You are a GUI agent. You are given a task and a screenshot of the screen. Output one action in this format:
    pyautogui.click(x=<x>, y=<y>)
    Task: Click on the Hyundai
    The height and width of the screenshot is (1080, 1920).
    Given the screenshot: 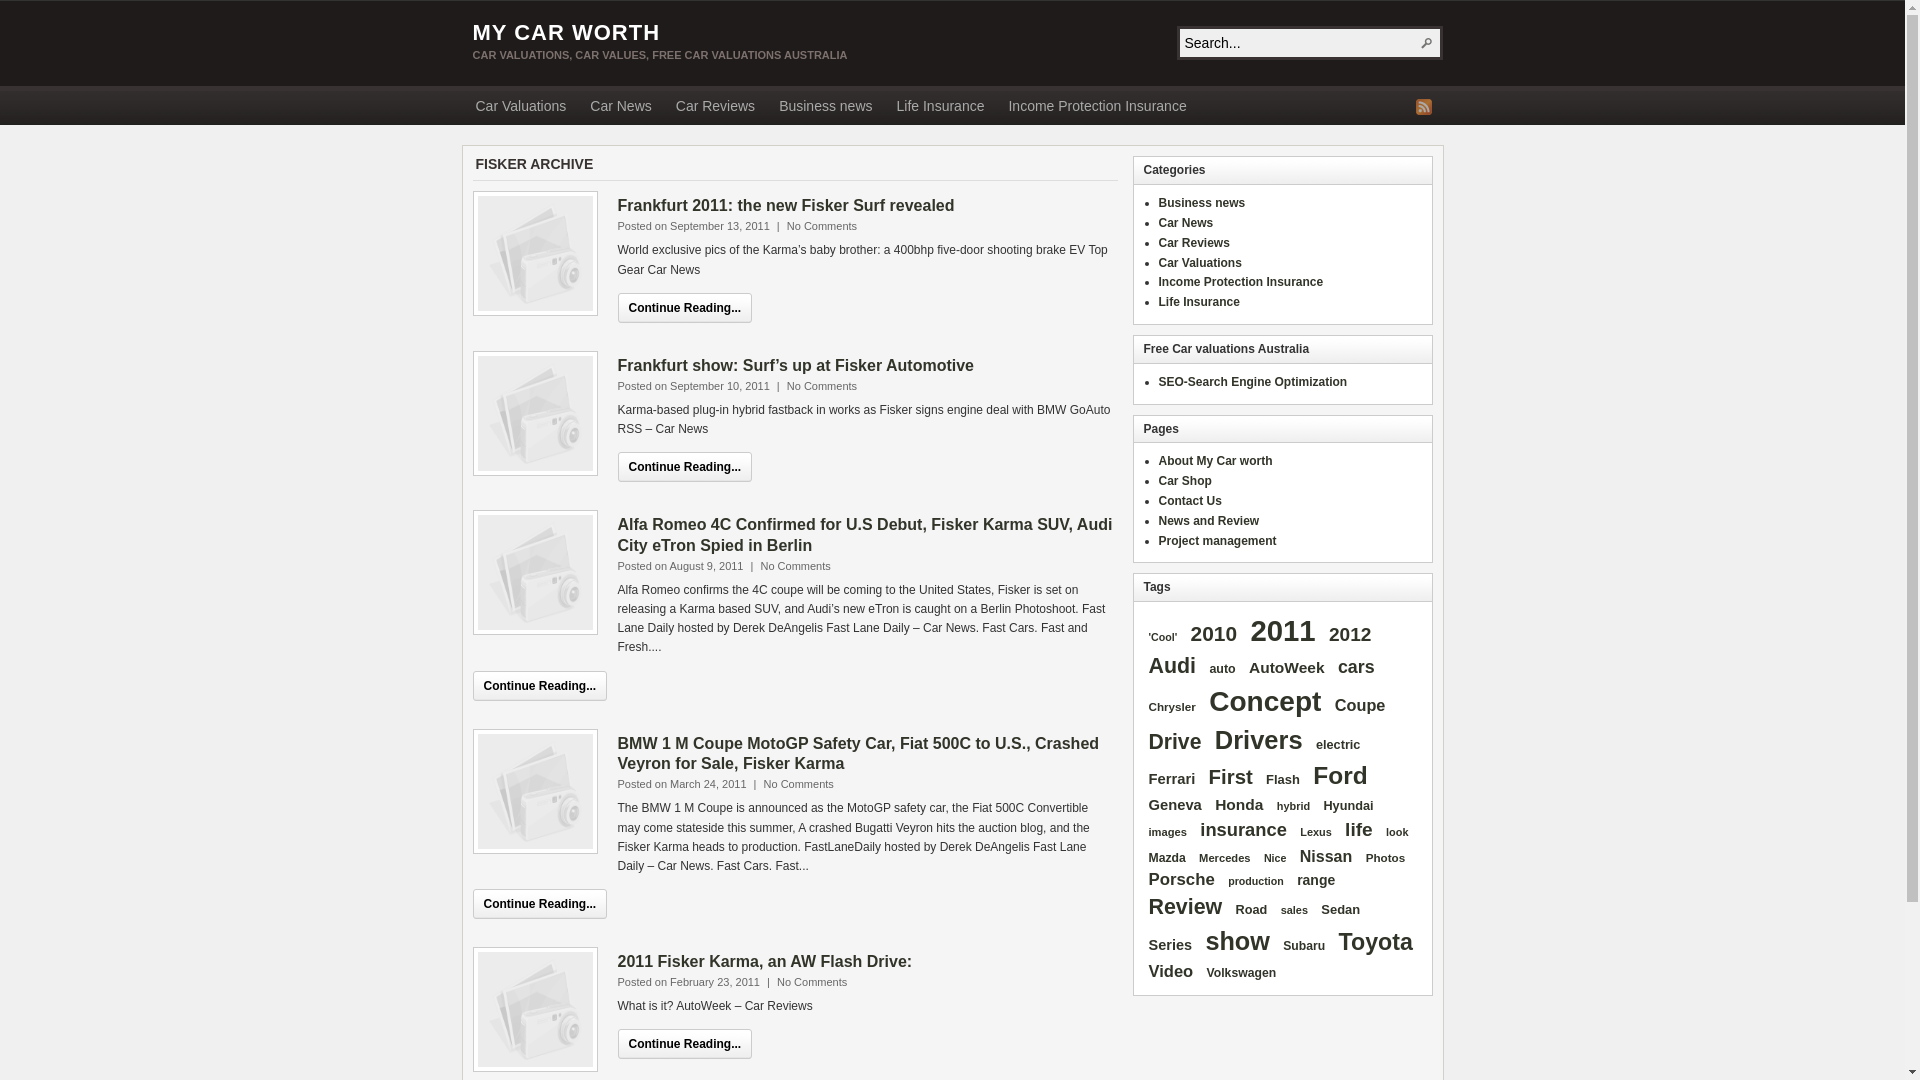 What is the action you would take?
    pyautogui.click(x=1348, y=808)
    